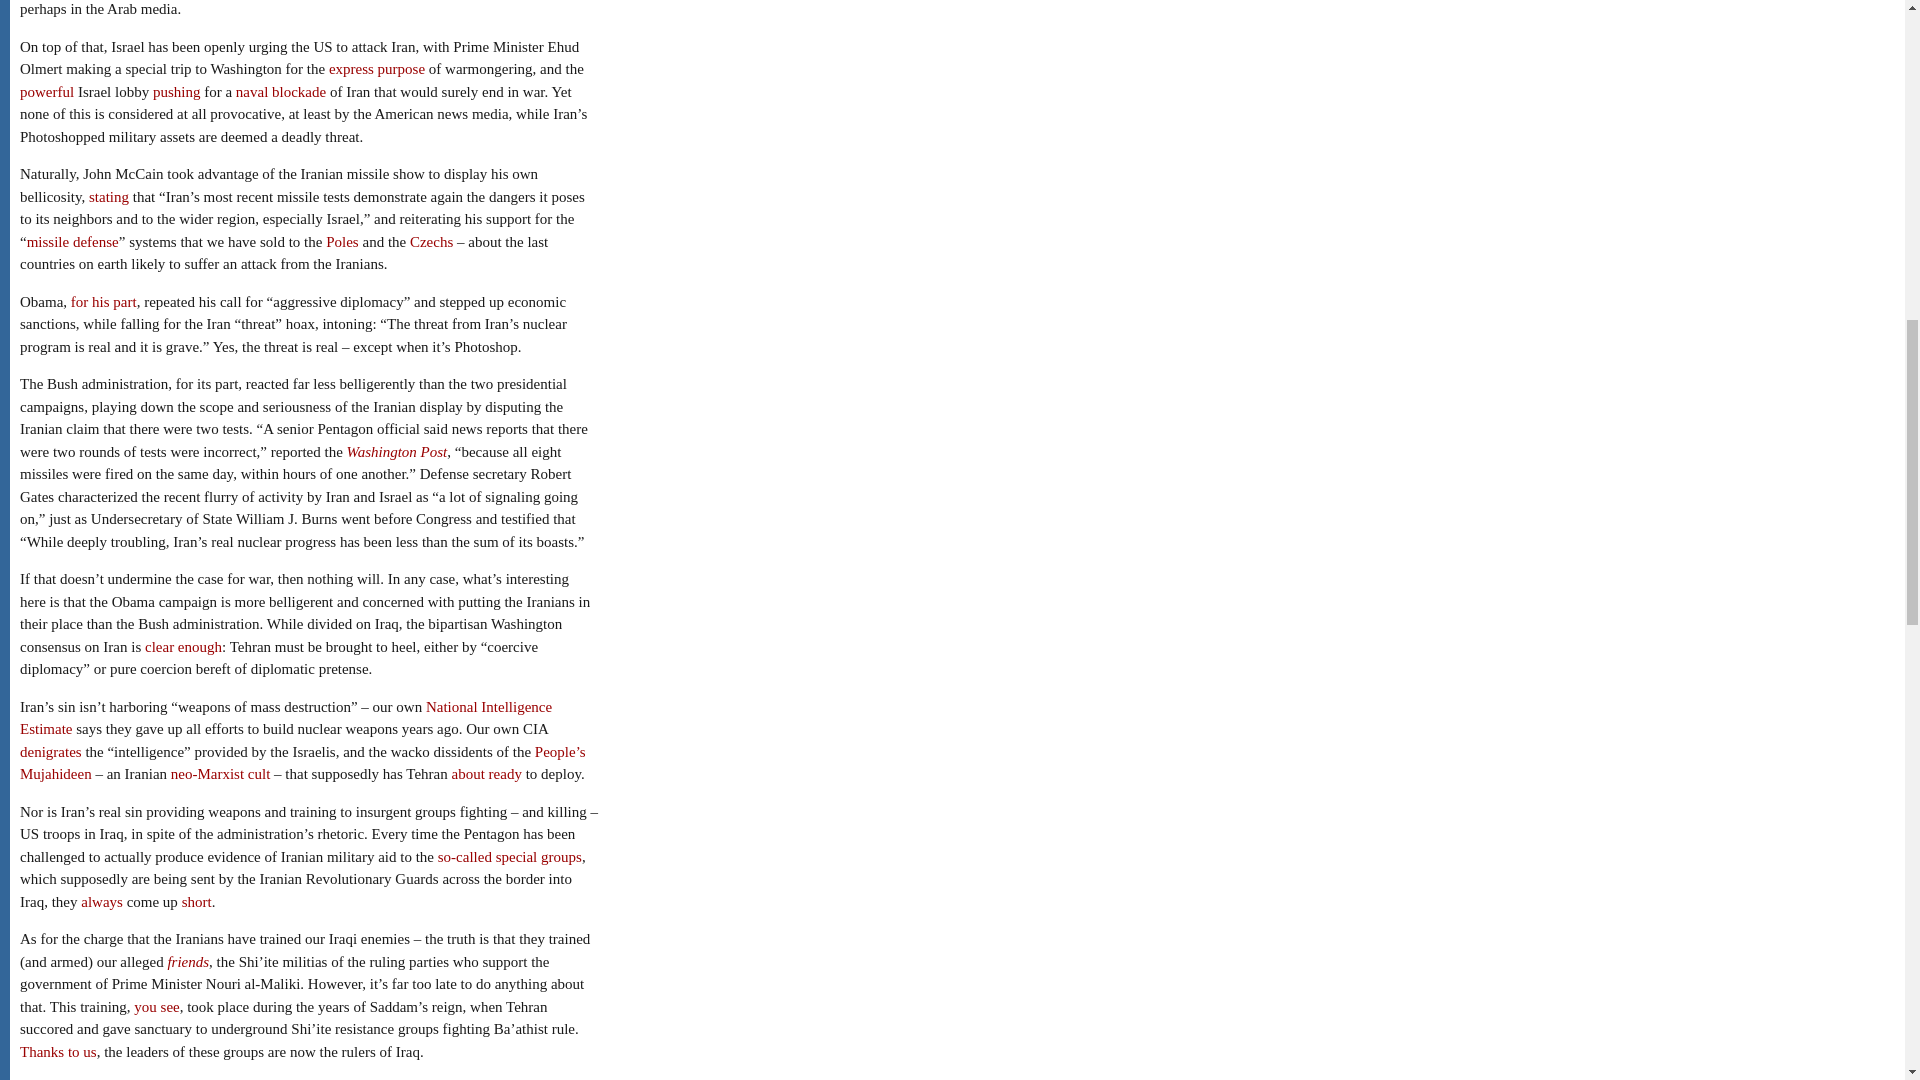  Describe the element at coordinates (376, 68) in the screenshot. I see `express purpose` at that location.